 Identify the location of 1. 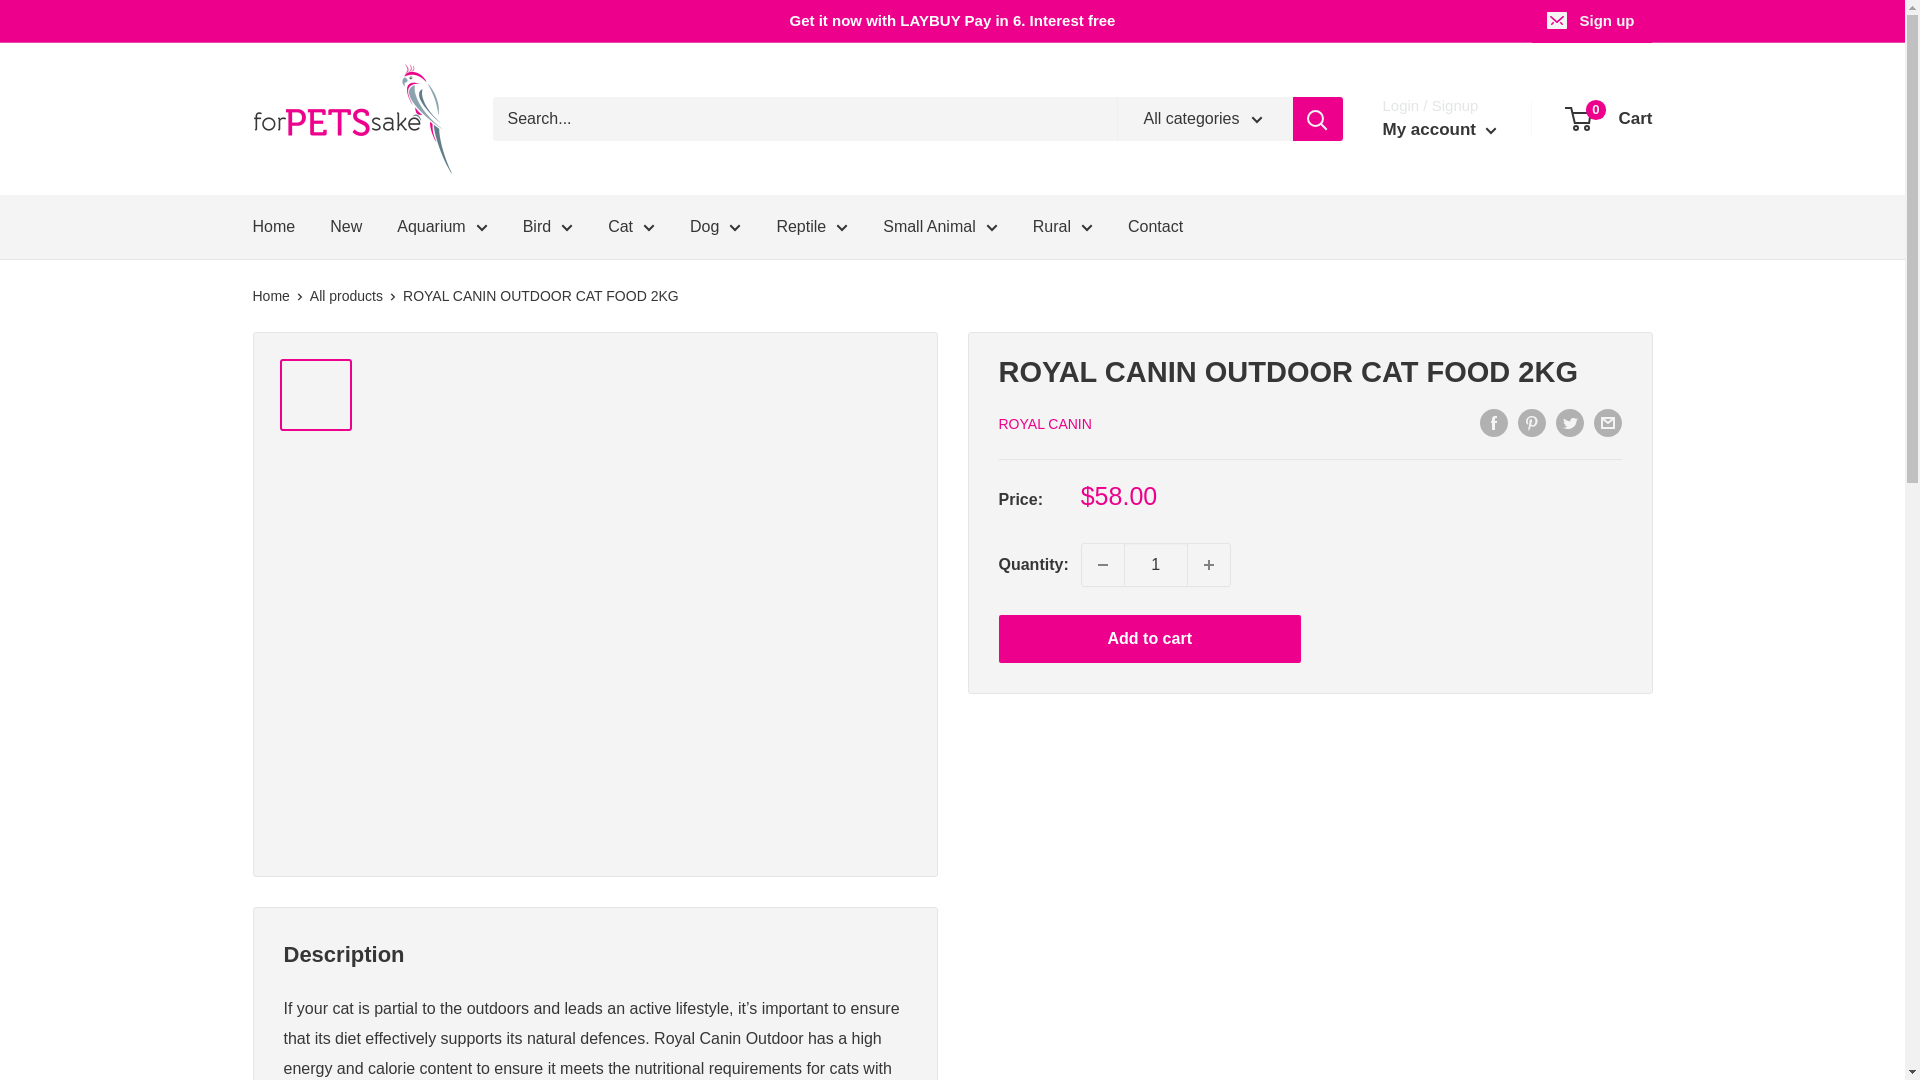
(1156, 565).